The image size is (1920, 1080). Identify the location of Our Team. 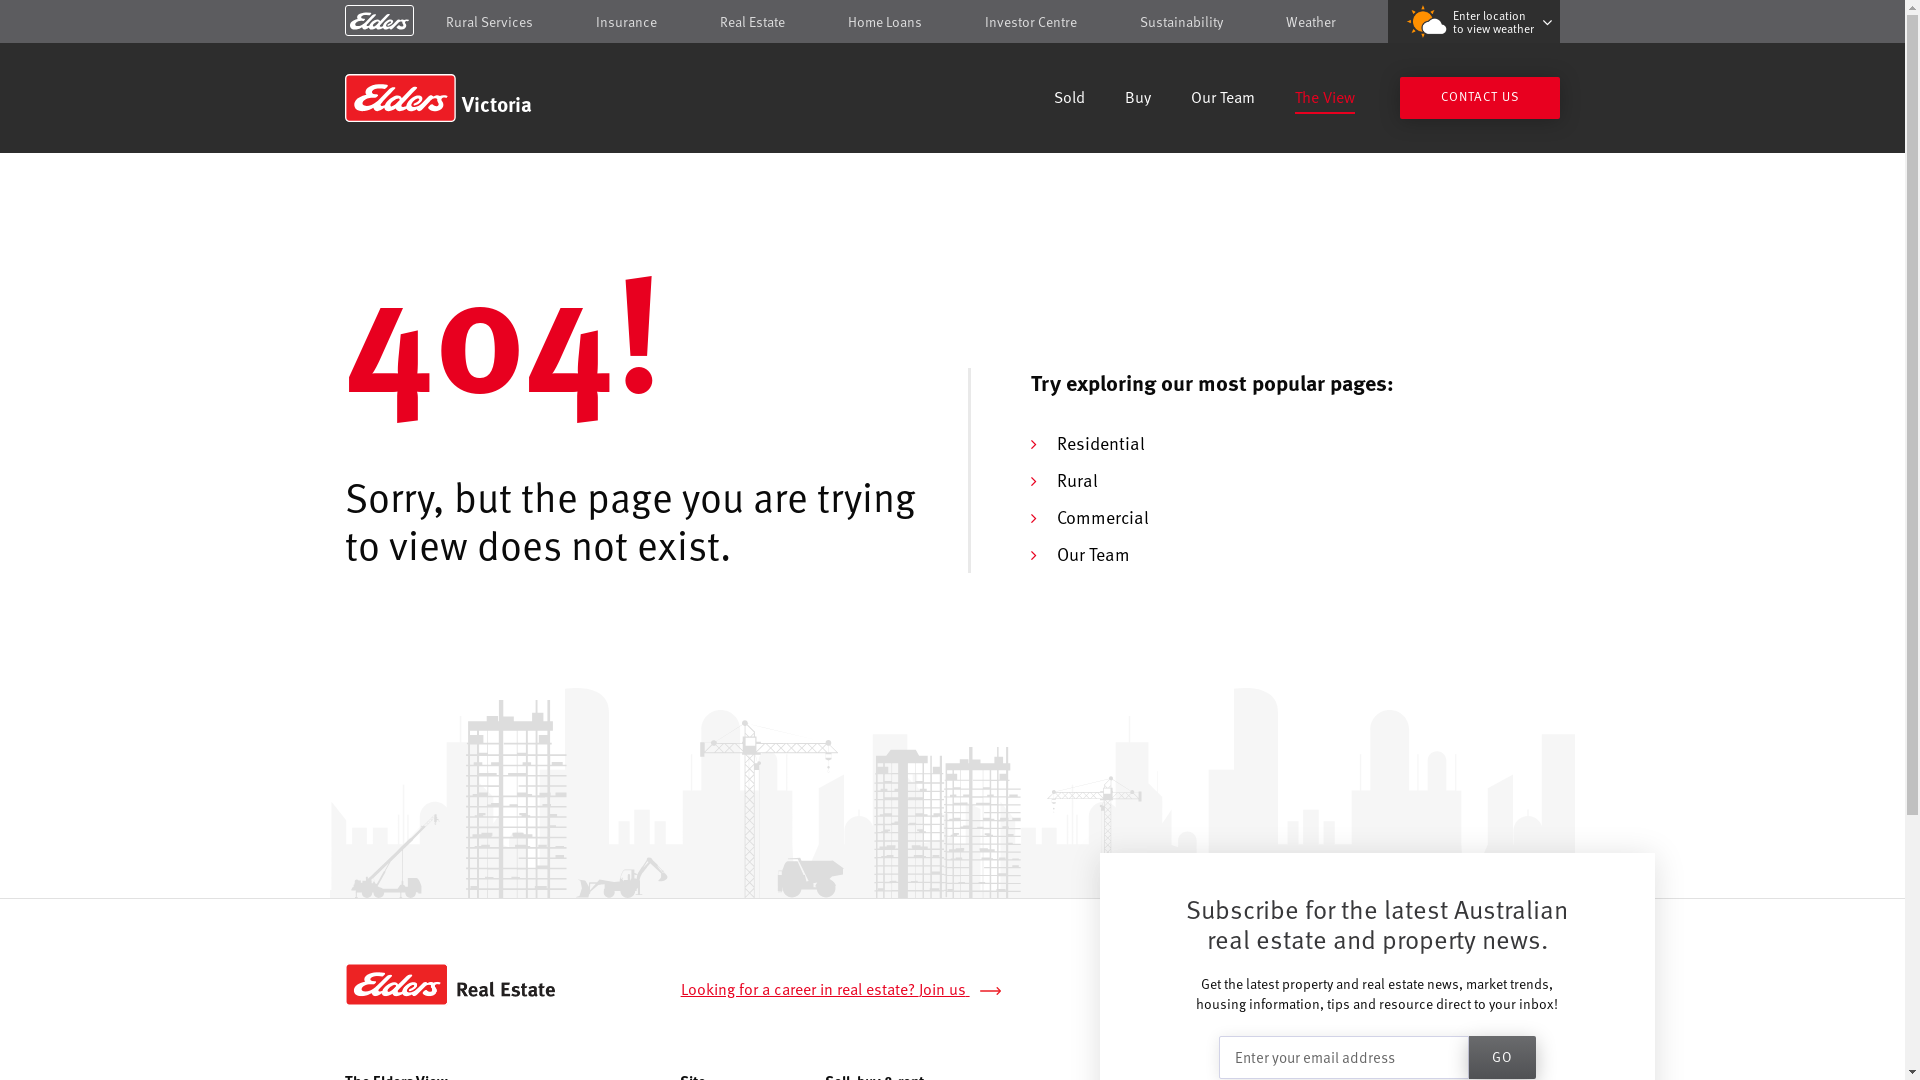
(1092, 554).